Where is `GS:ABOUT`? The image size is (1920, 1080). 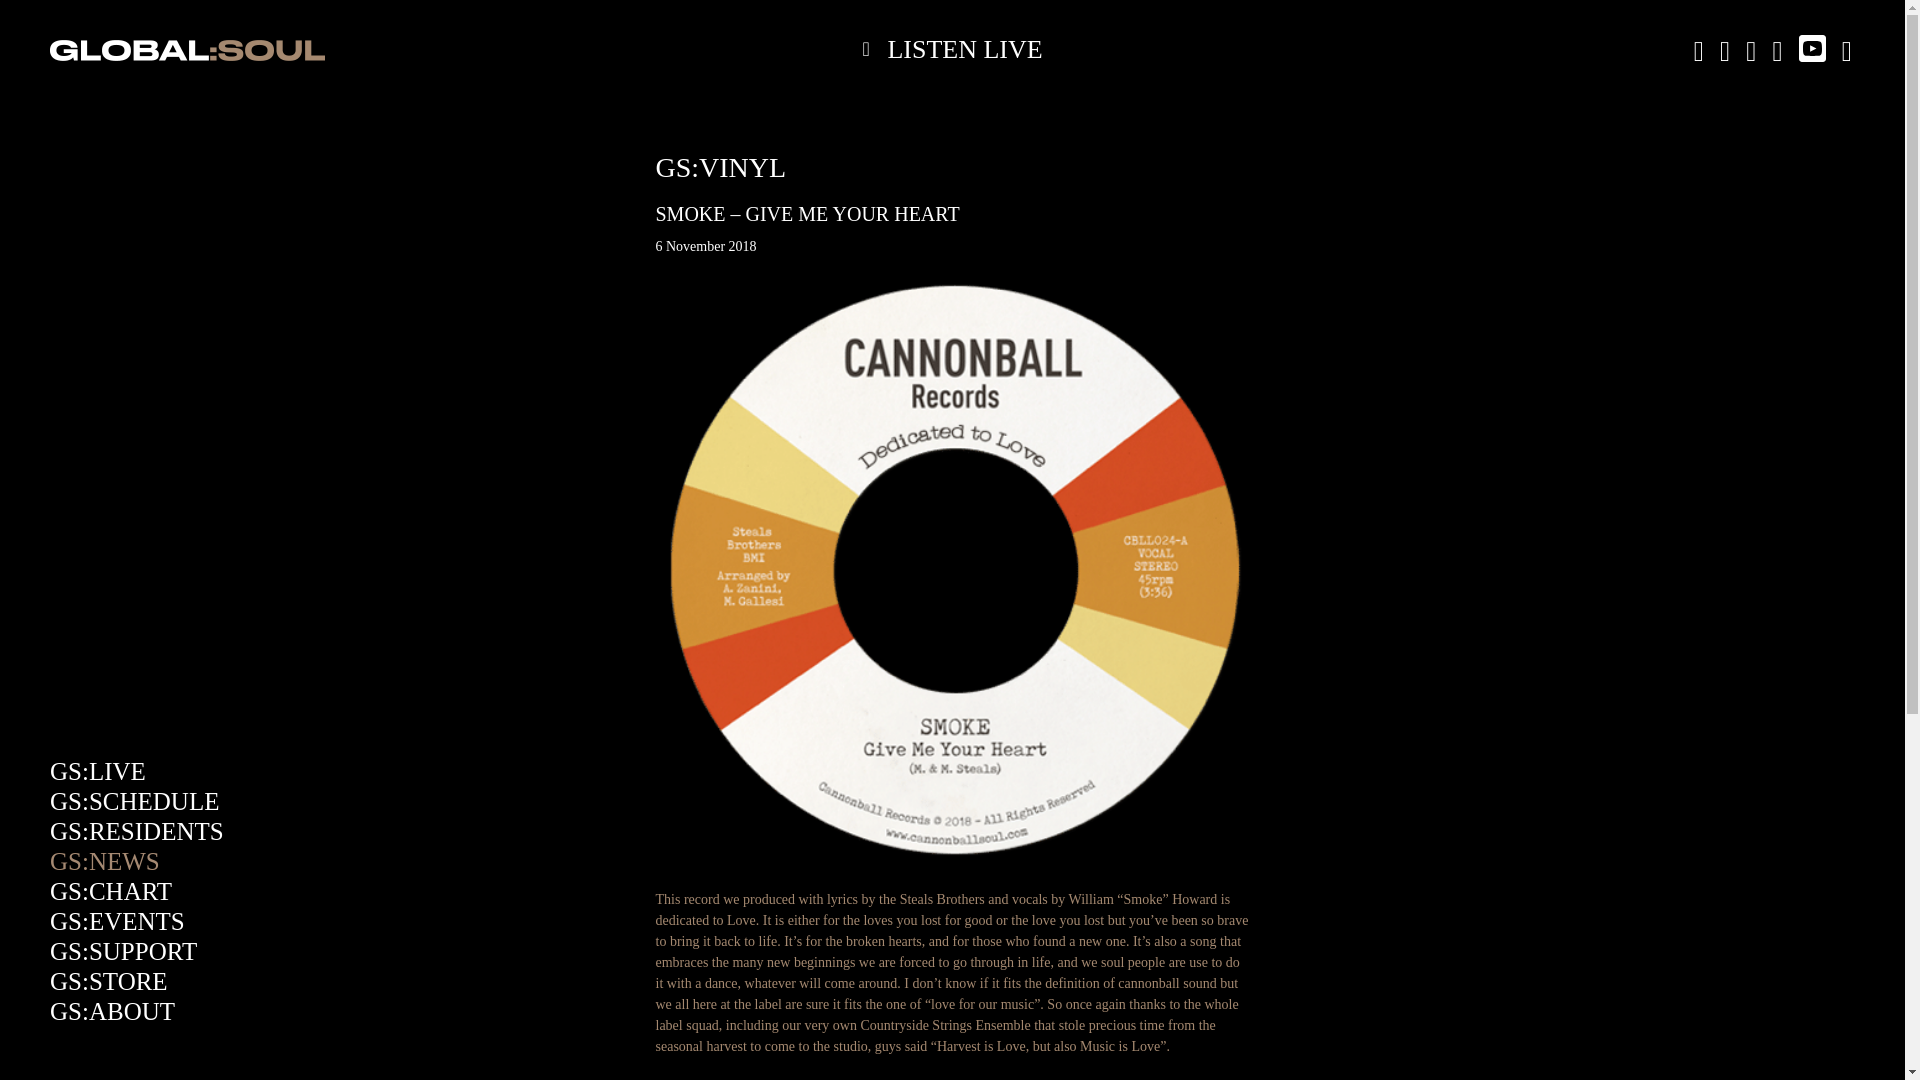
GS:ABOUT is located at coordinates (112, 1010).